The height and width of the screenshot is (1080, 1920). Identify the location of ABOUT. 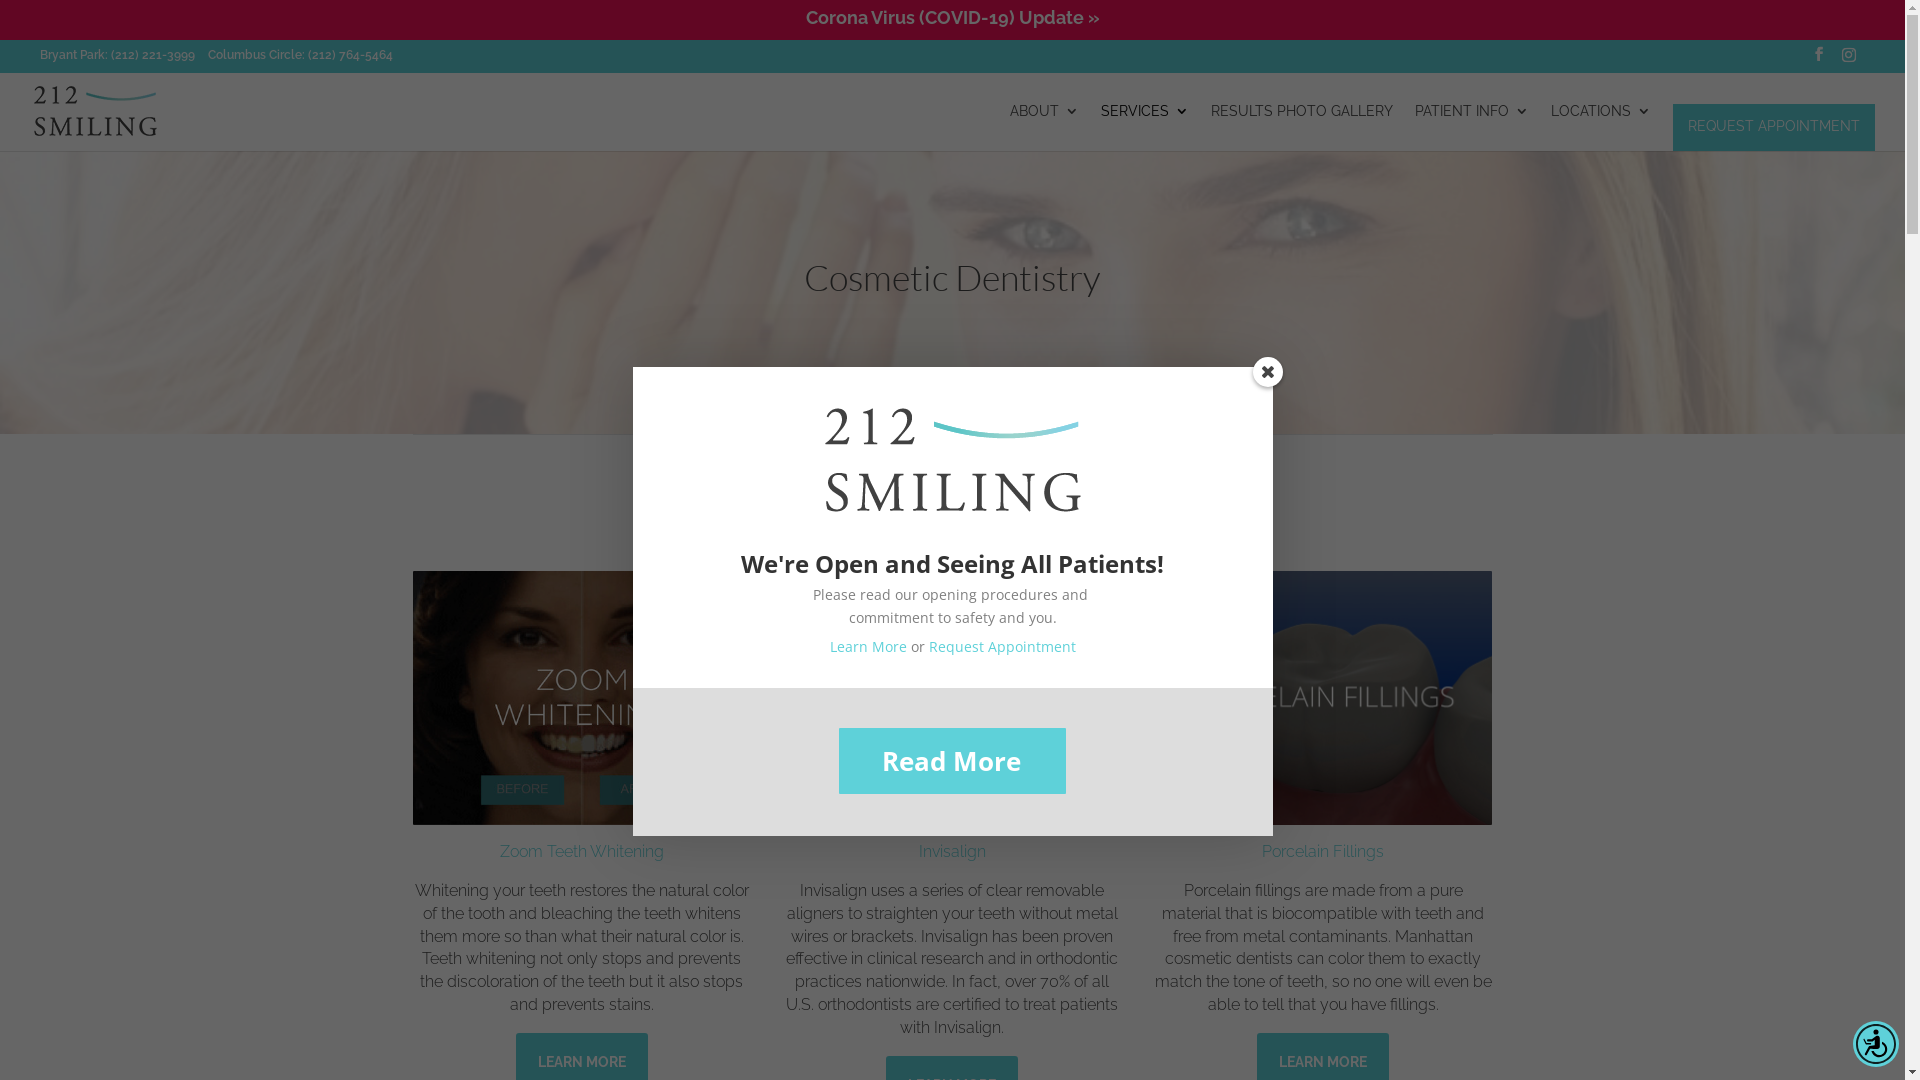
(1044, 128).